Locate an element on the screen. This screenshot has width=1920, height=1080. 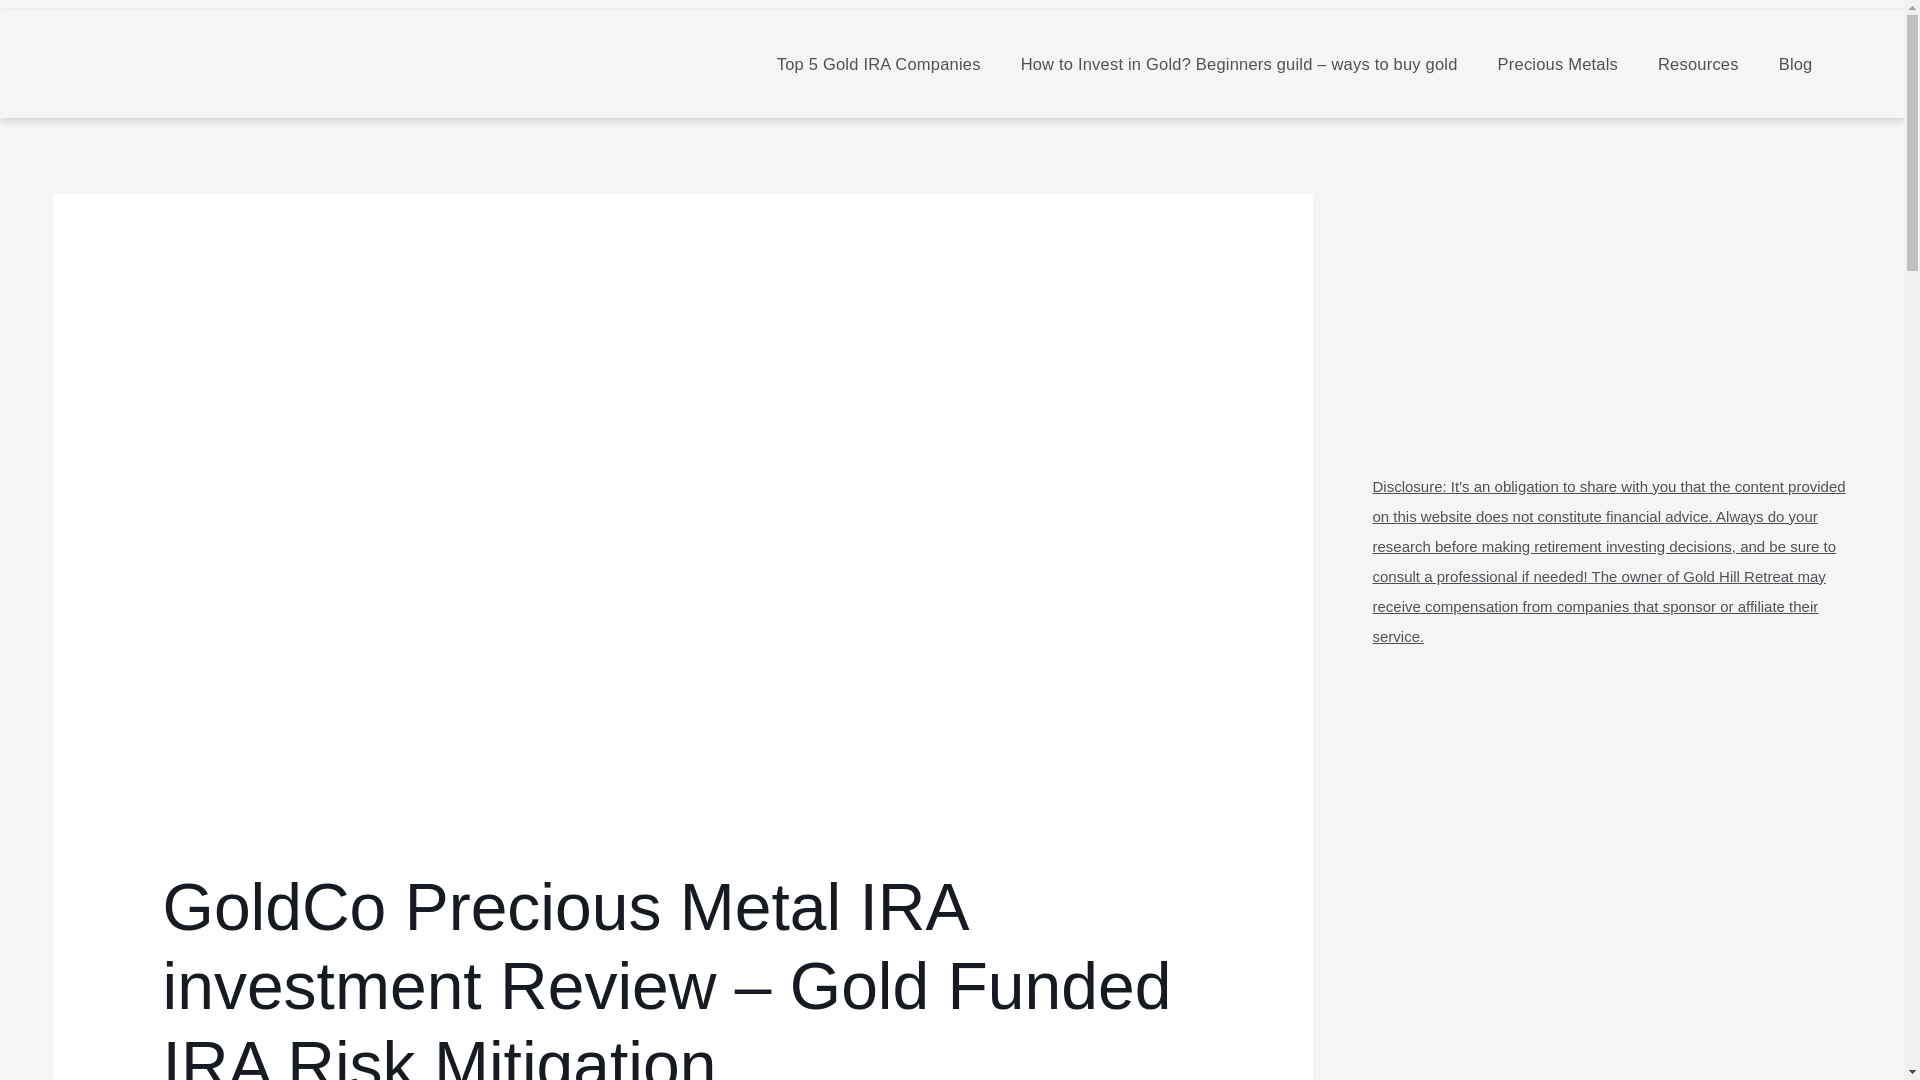
Resources is located at coordinates (1698, 64).